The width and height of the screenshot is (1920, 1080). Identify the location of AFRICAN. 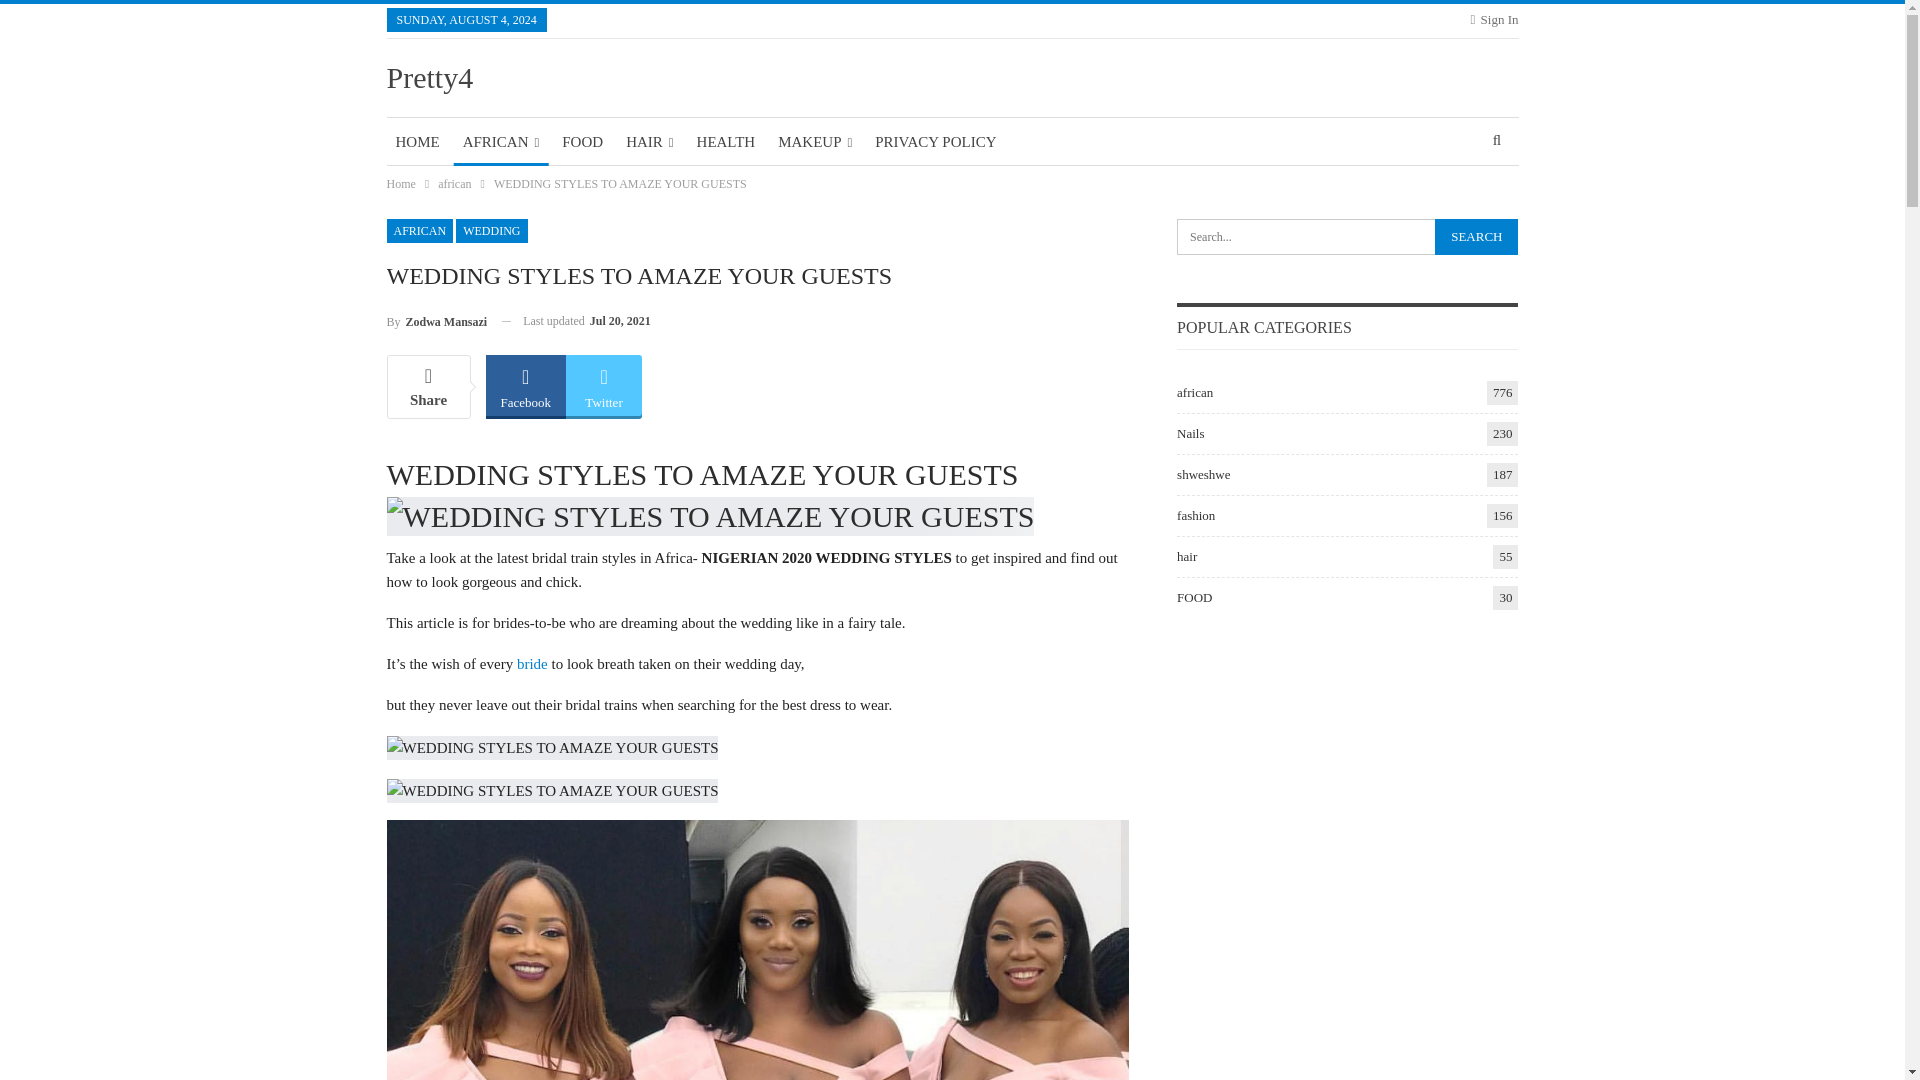
(501, 142).